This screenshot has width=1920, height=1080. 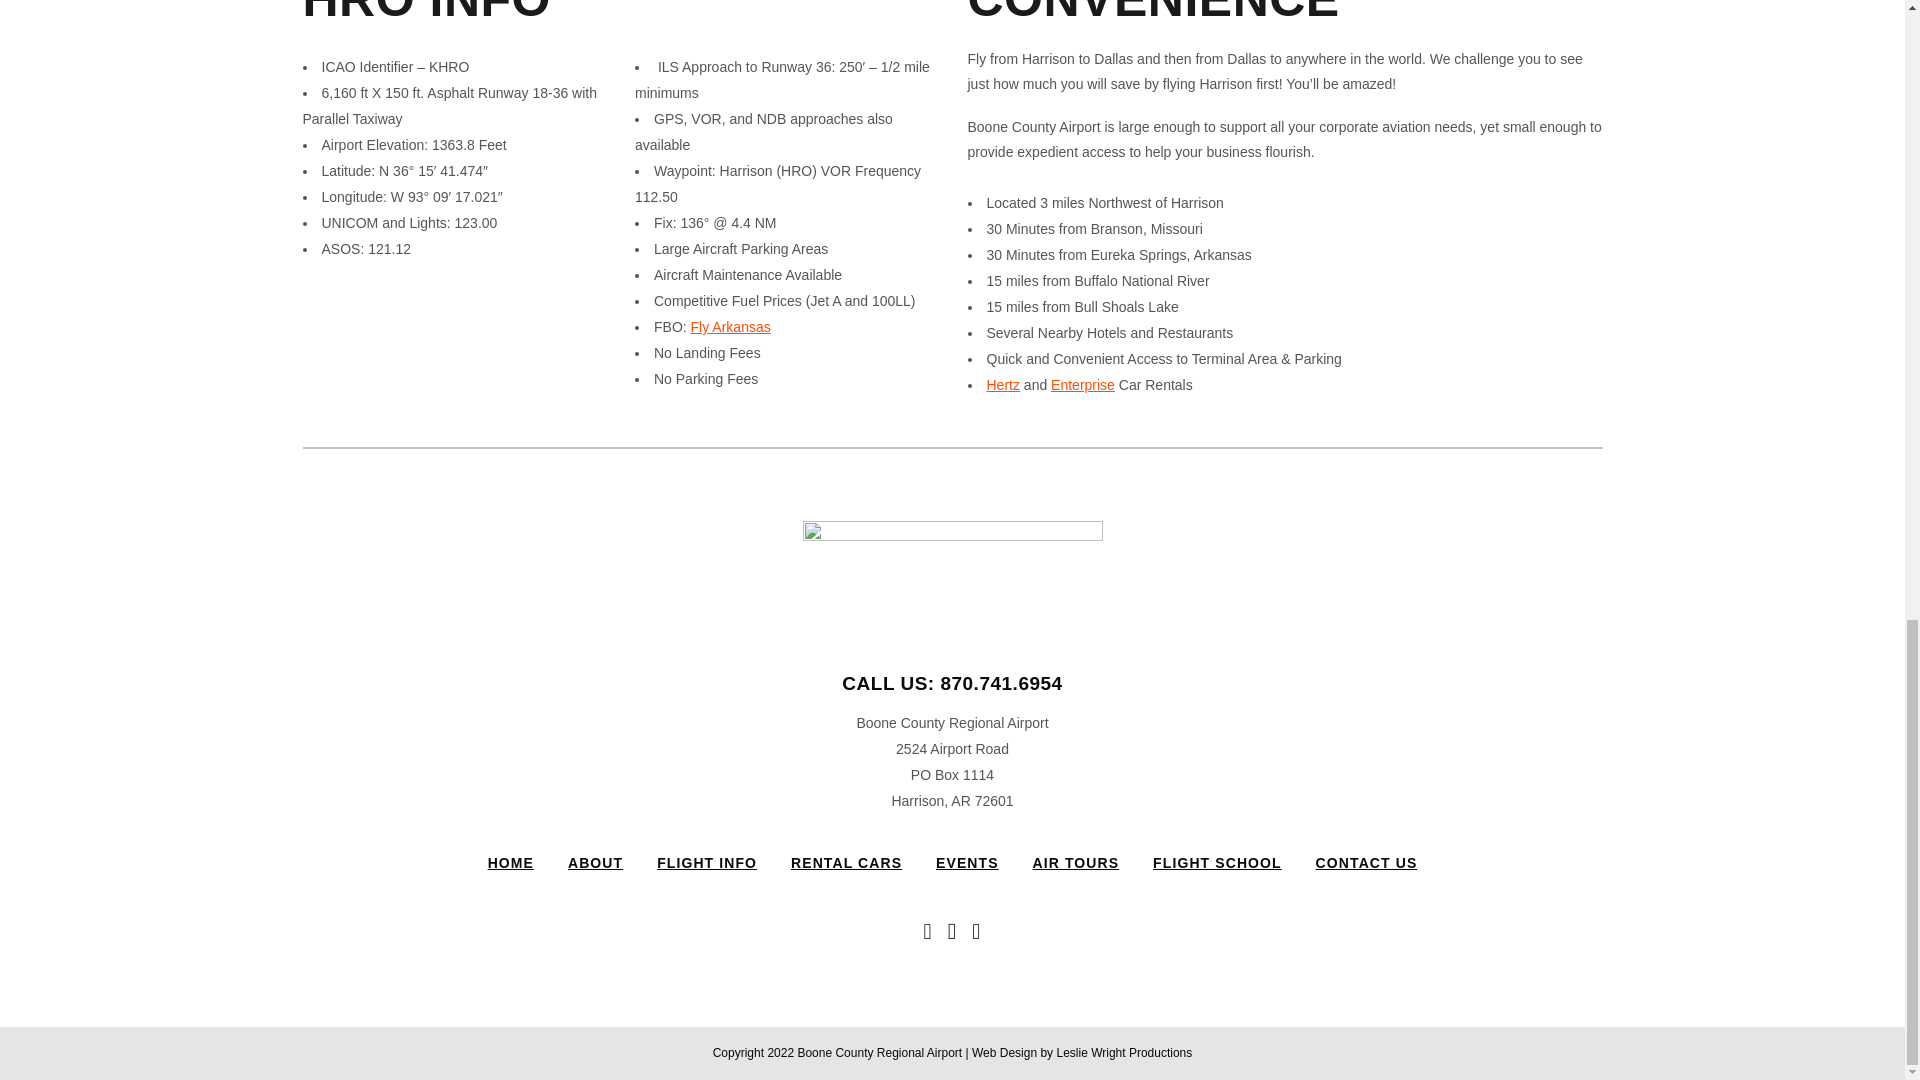 I want to click on AIR TOURS, so click(x=1076, y=862).